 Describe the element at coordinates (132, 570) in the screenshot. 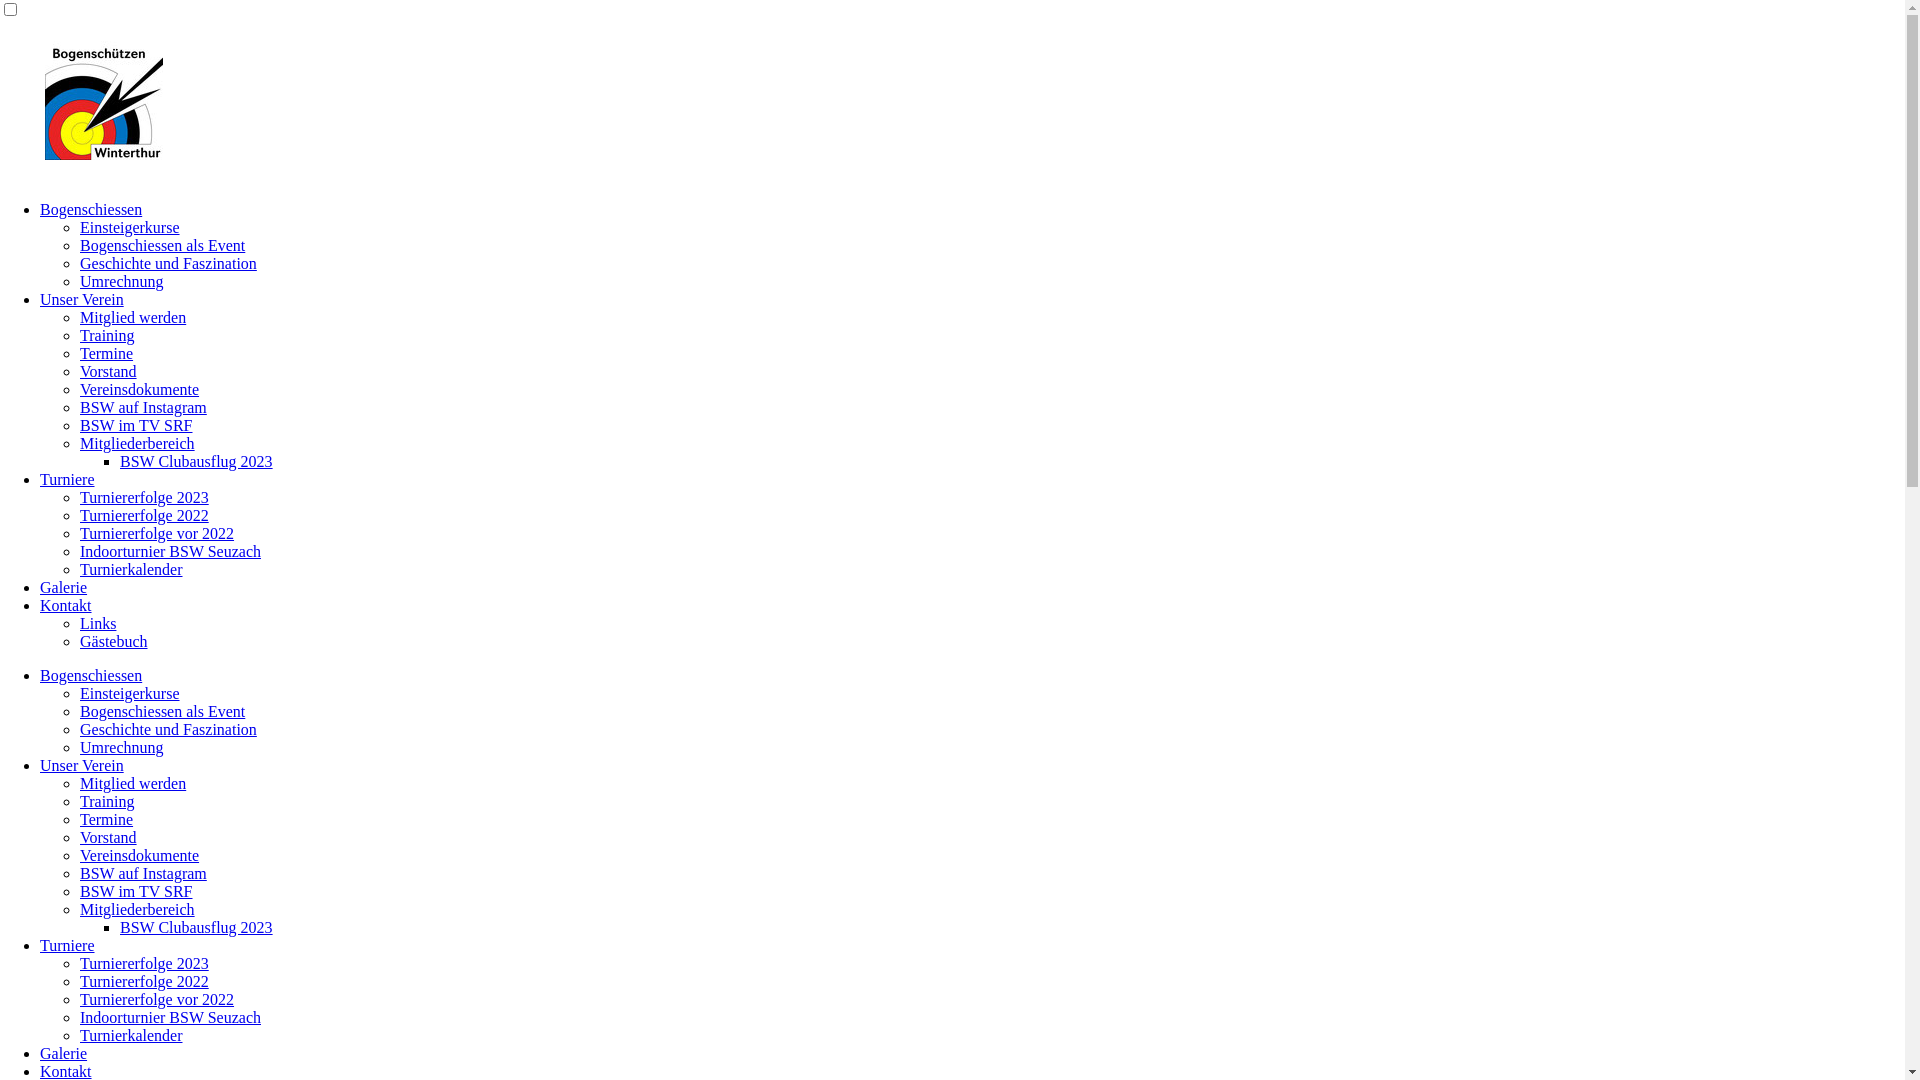

I see `Turnierkalender` at that location.